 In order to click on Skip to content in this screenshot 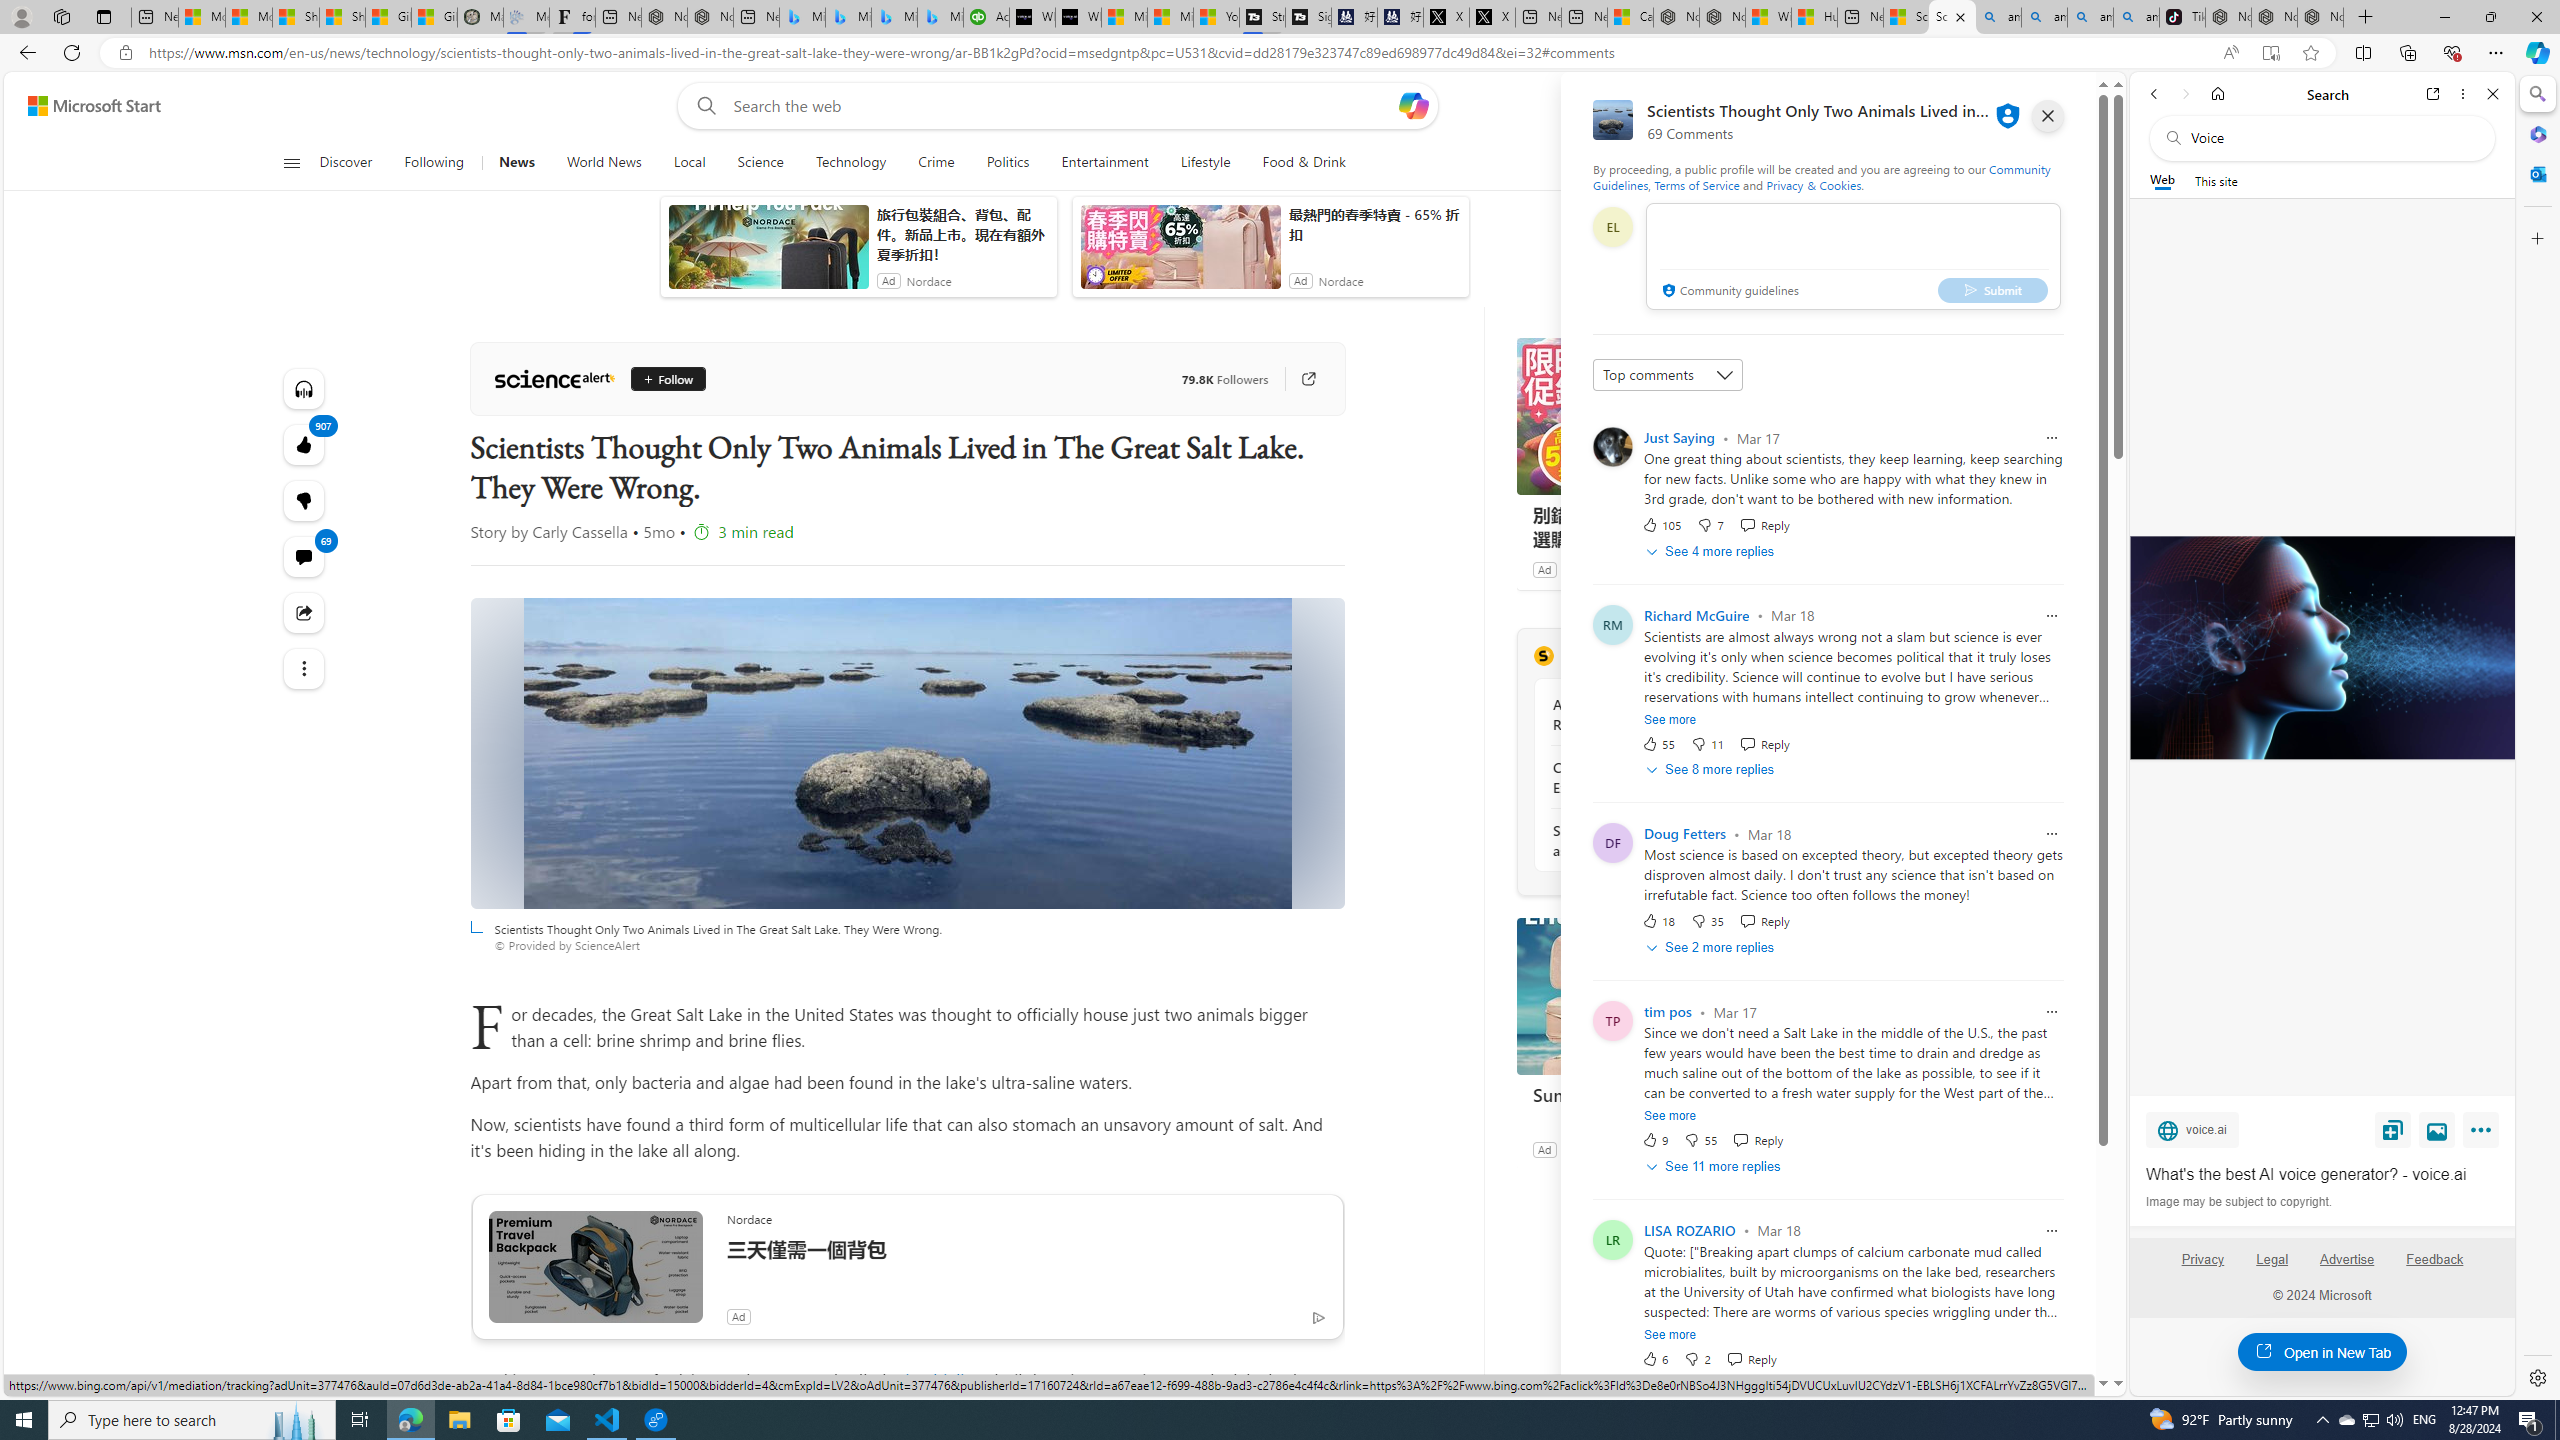, I will do `click(86, 106)`.